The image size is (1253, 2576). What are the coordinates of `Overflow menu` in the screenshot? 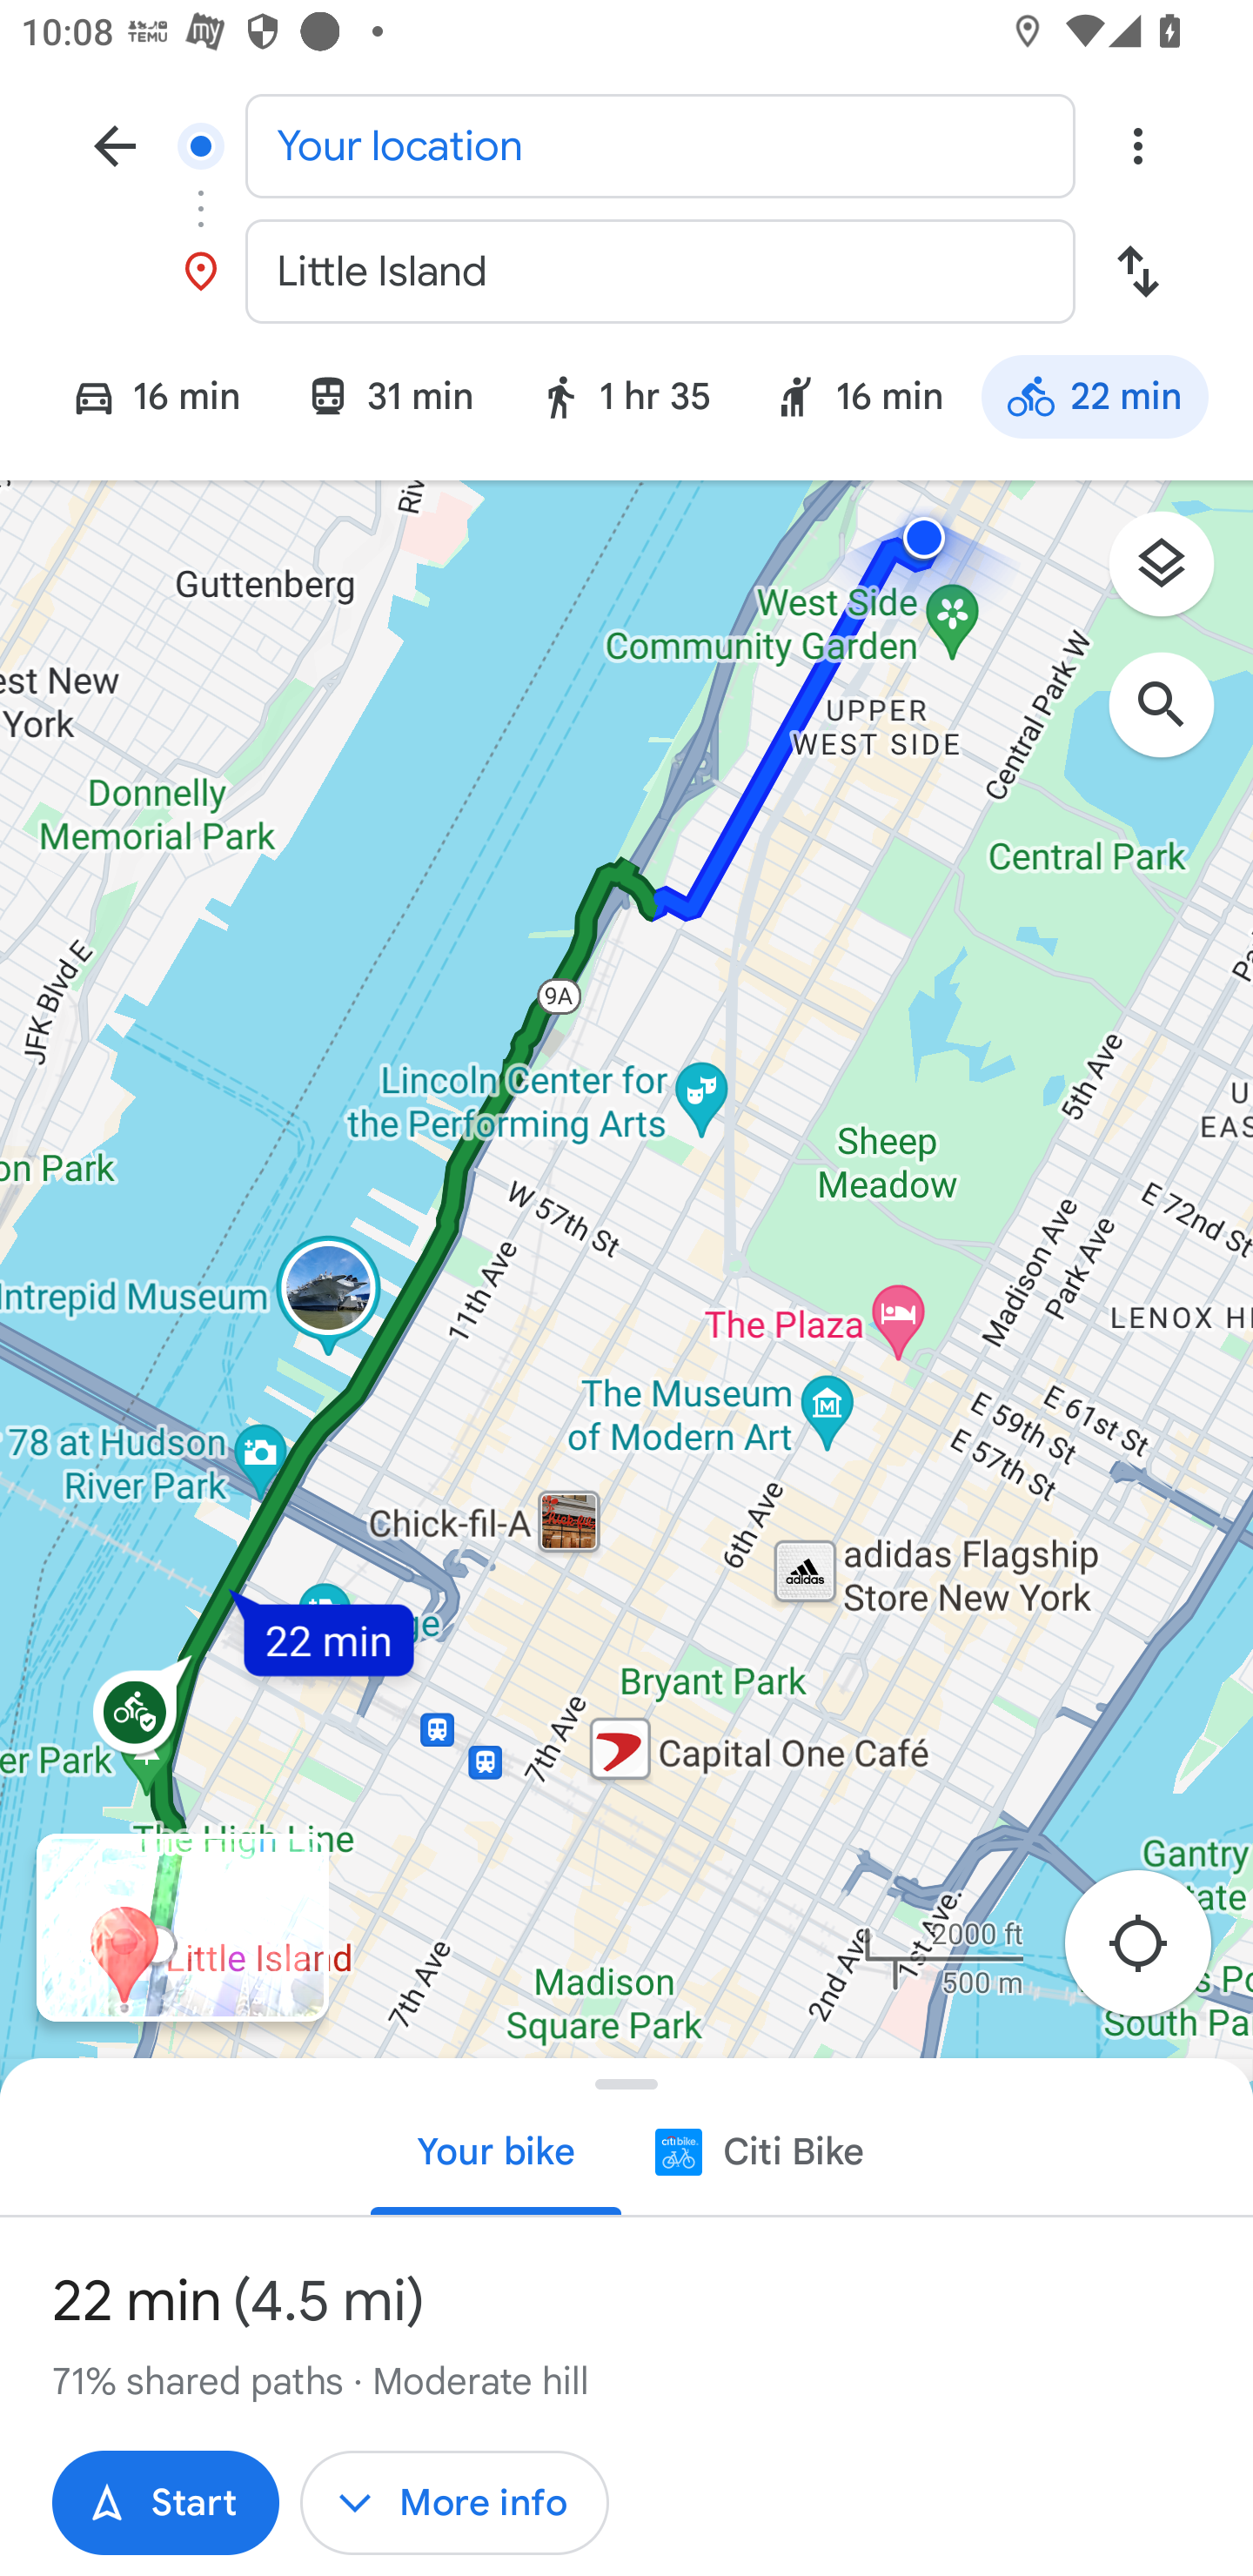 It's located at (1137, 144).